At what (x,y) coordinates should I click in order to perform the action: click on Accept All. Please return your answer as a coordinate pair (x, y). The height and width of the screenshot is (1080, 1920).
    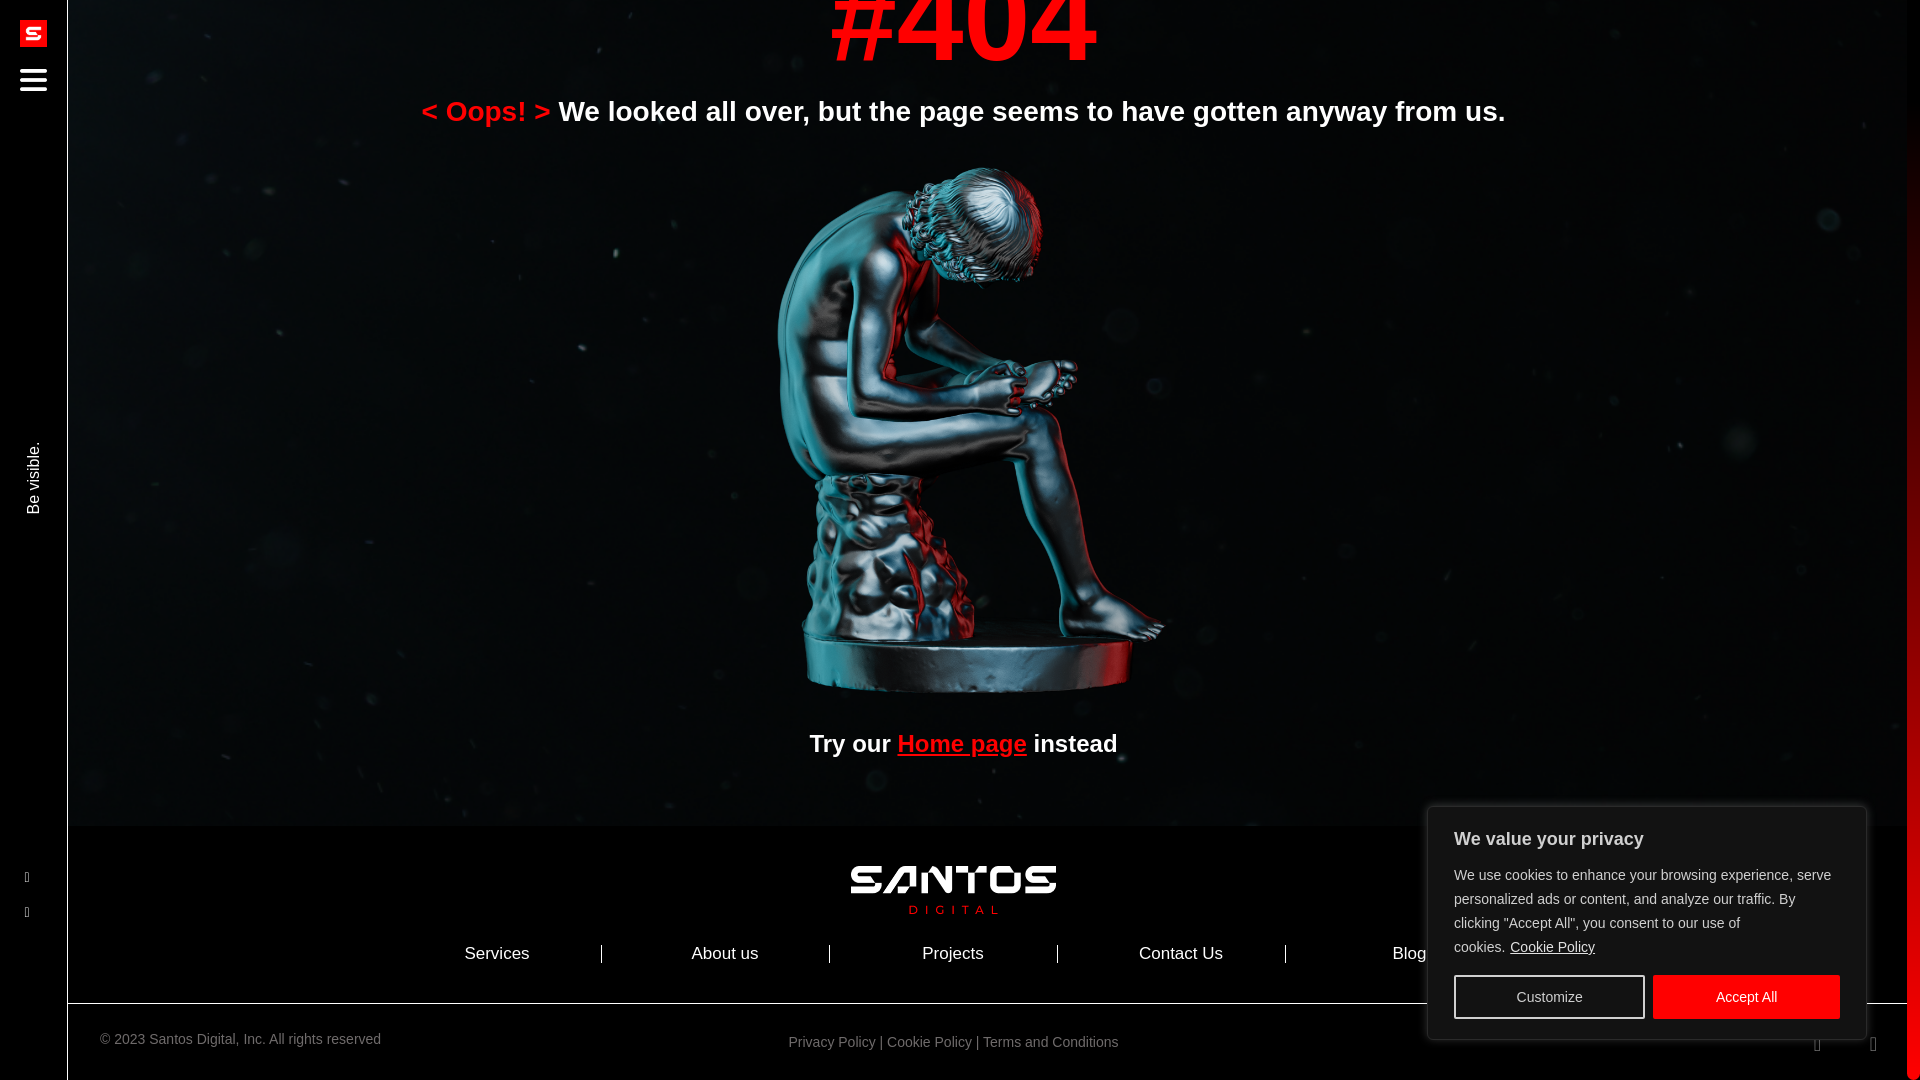
    Looking at the image, I should click on (1746, 884).